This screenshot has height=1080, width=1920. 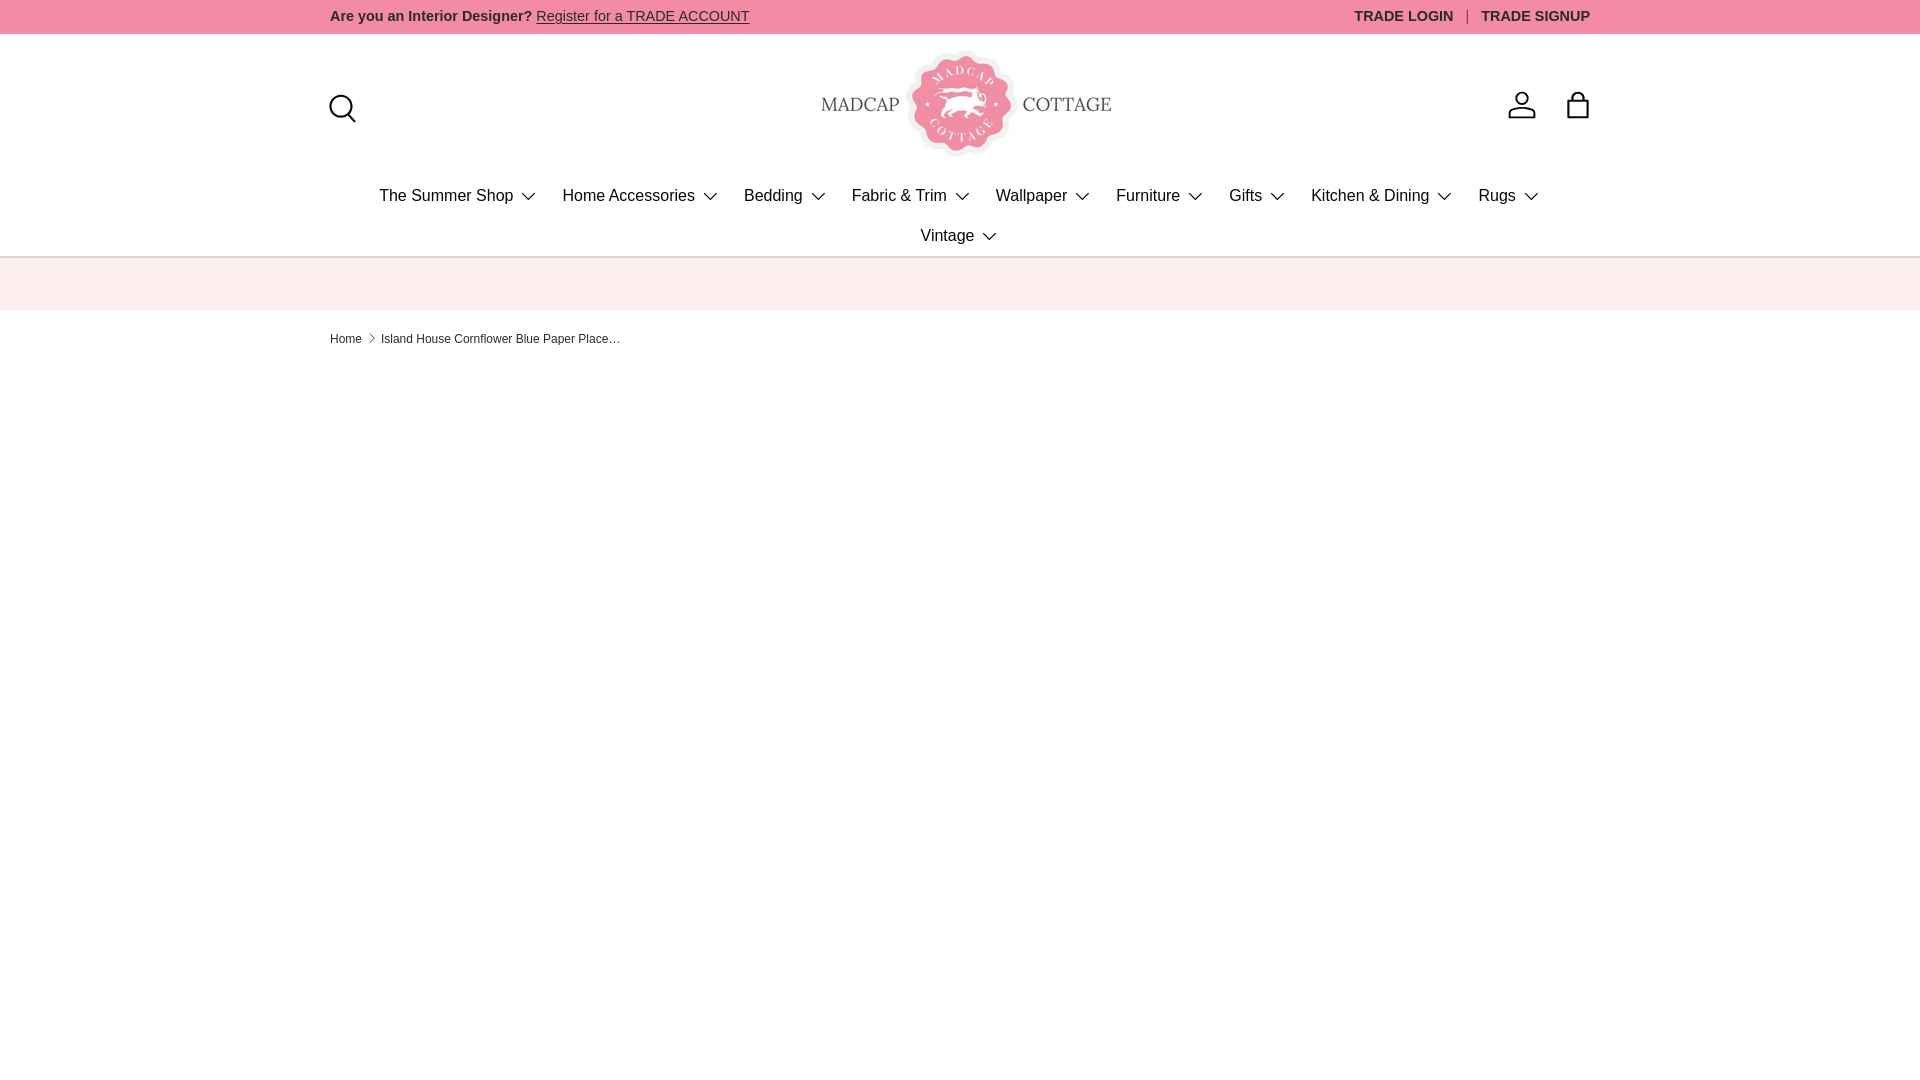 What do you see at coordinates (91, 29) in the screenshot?
I see `SKIP TO CONTENT` at bounding box center [91, 29].